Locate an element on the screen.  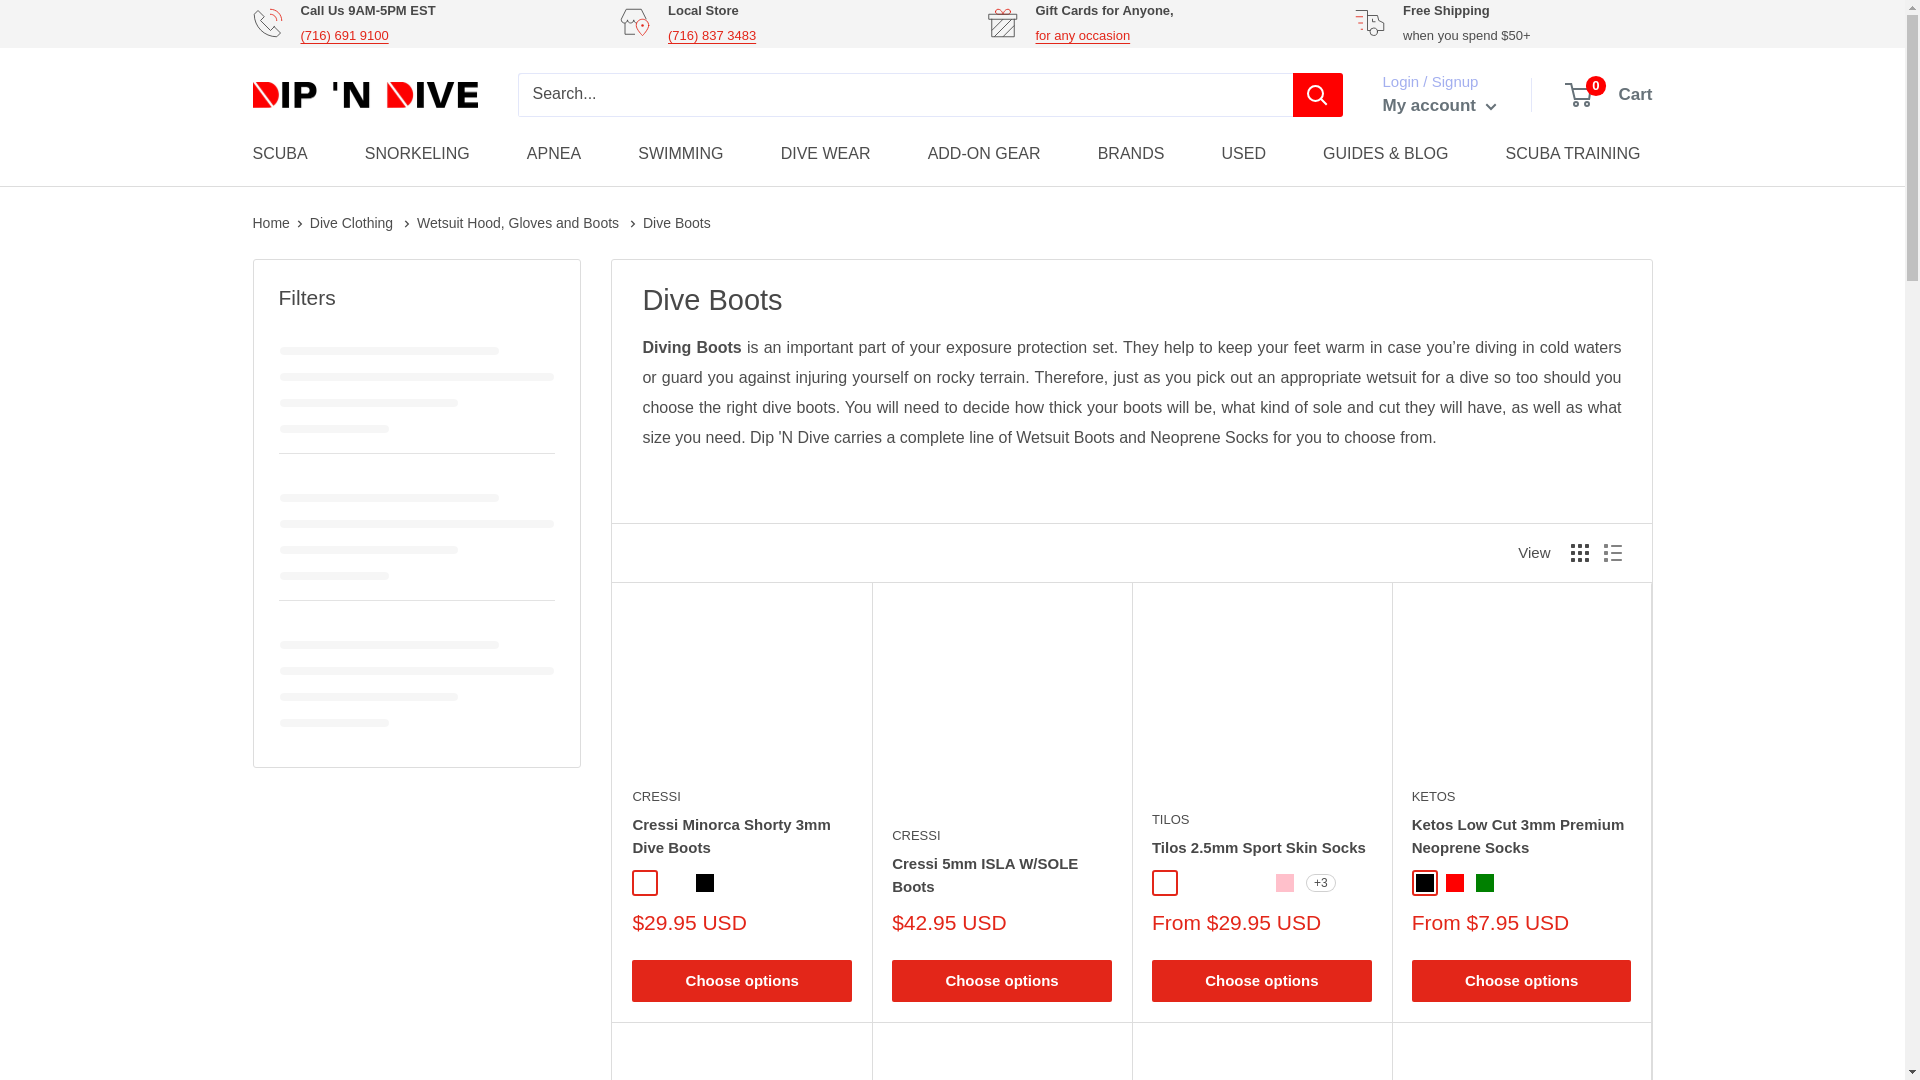
DIPNDIVE Gift Card is located at coordinates (1083, 36).